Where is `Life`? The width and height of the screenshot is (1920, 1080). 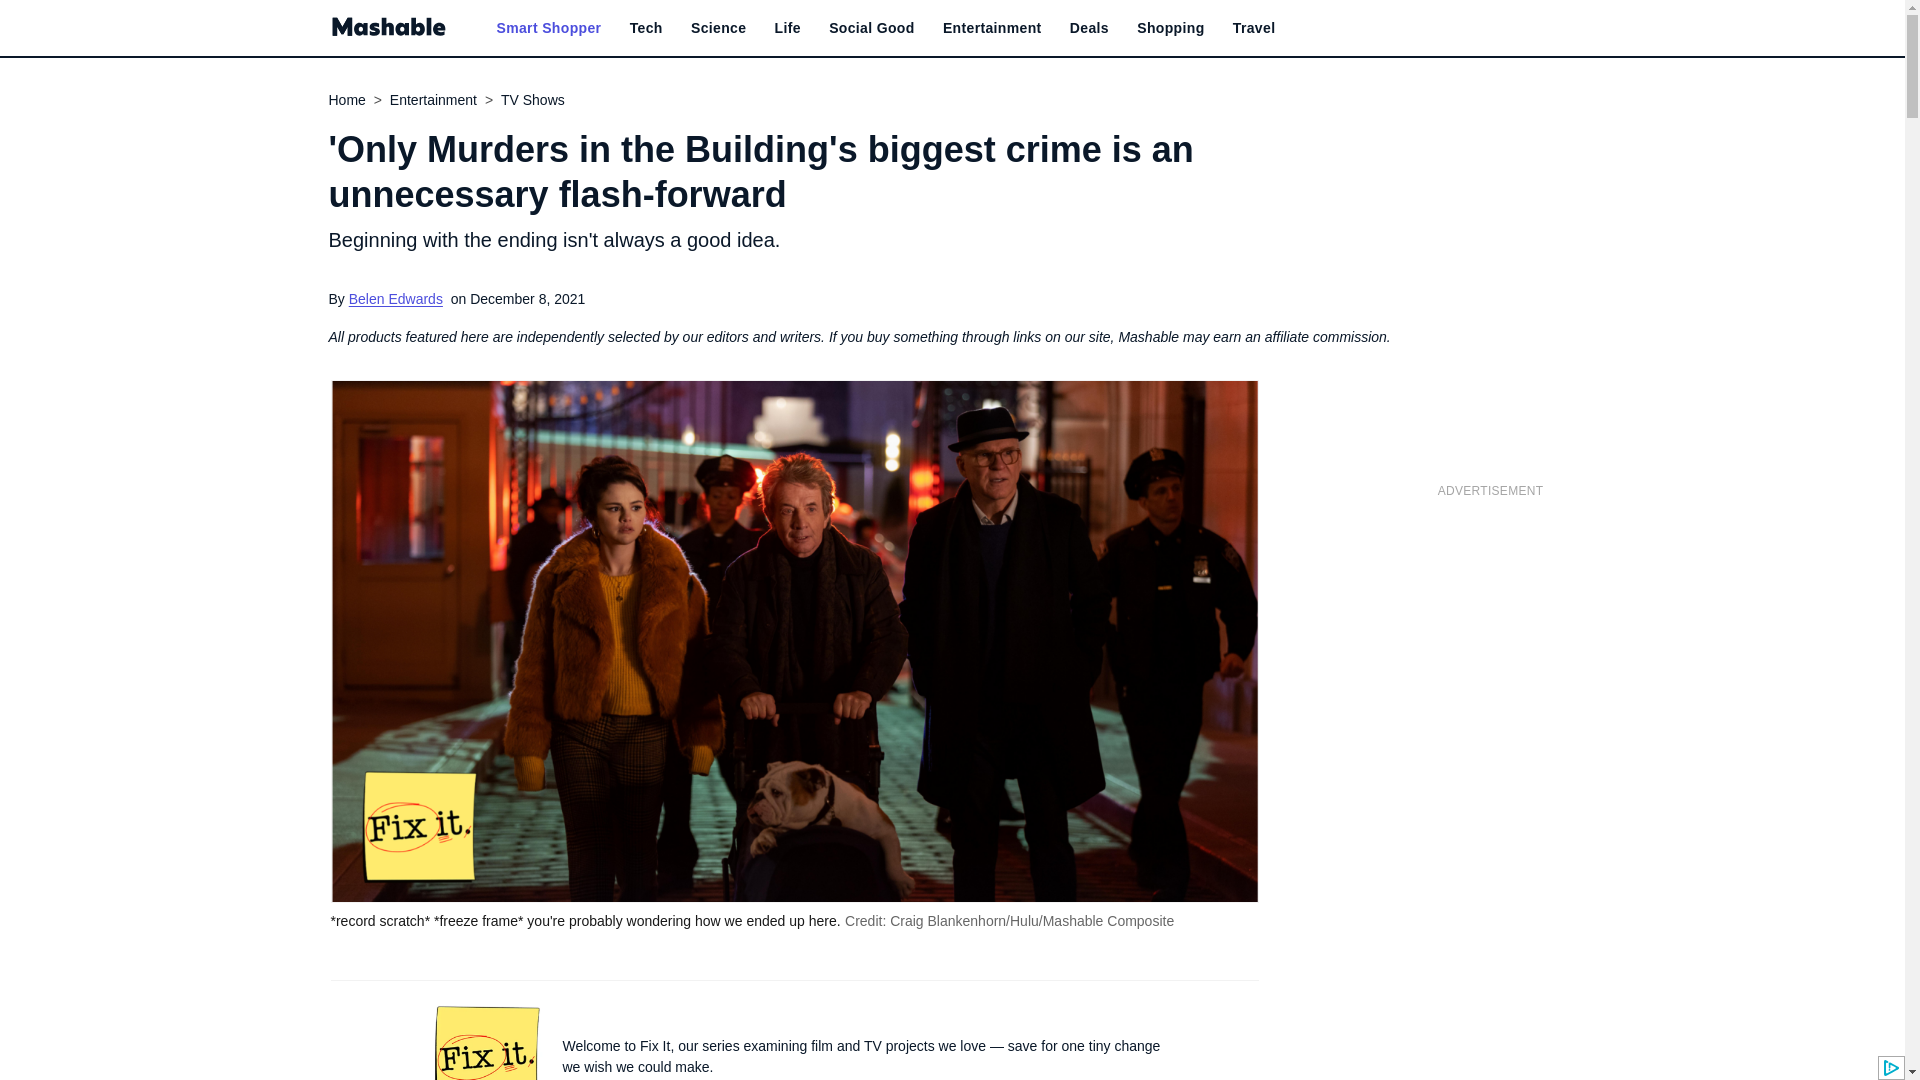 Life is located at coordinates (788, 28).